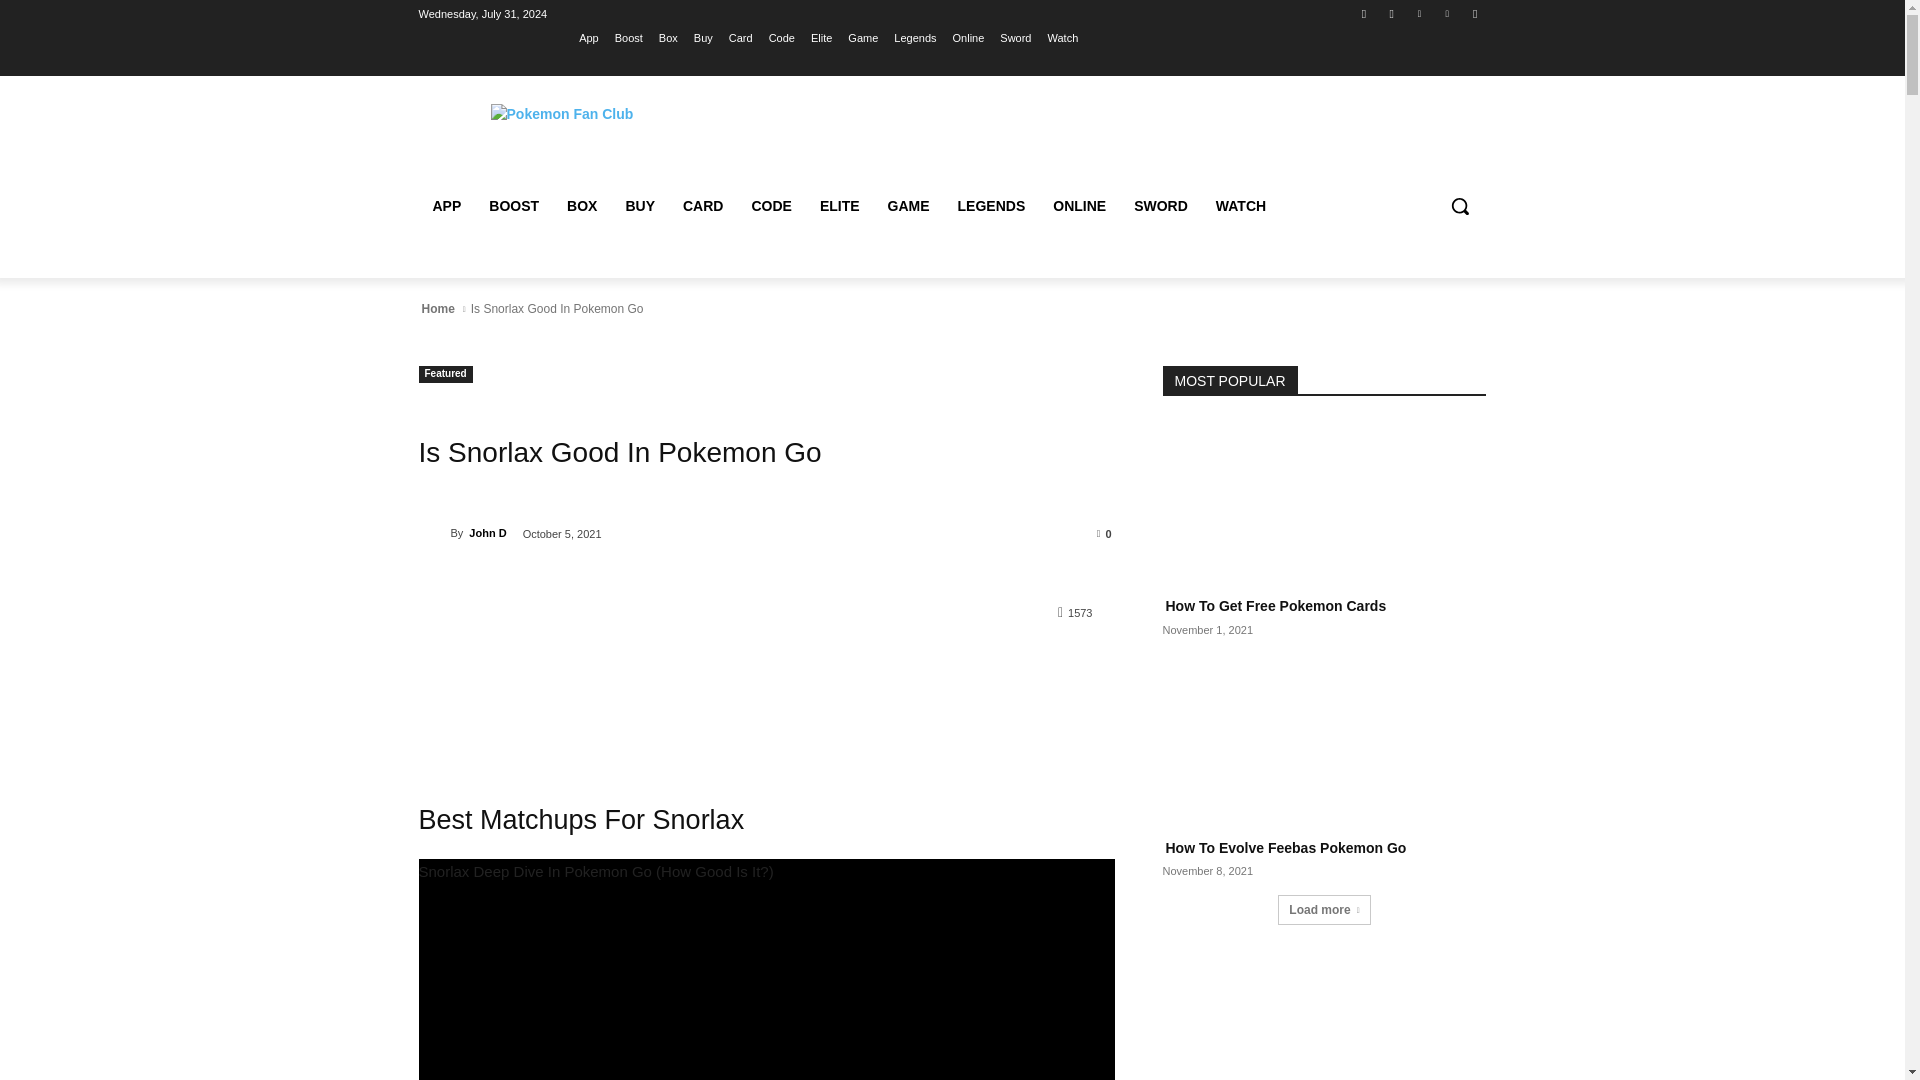 The width and height of the screenshot is (1920, 1080). What do you see at coordinates (561, 114) in the screenshot?
I see `Pokemon Fan Club` at bounding box center [561, 114].